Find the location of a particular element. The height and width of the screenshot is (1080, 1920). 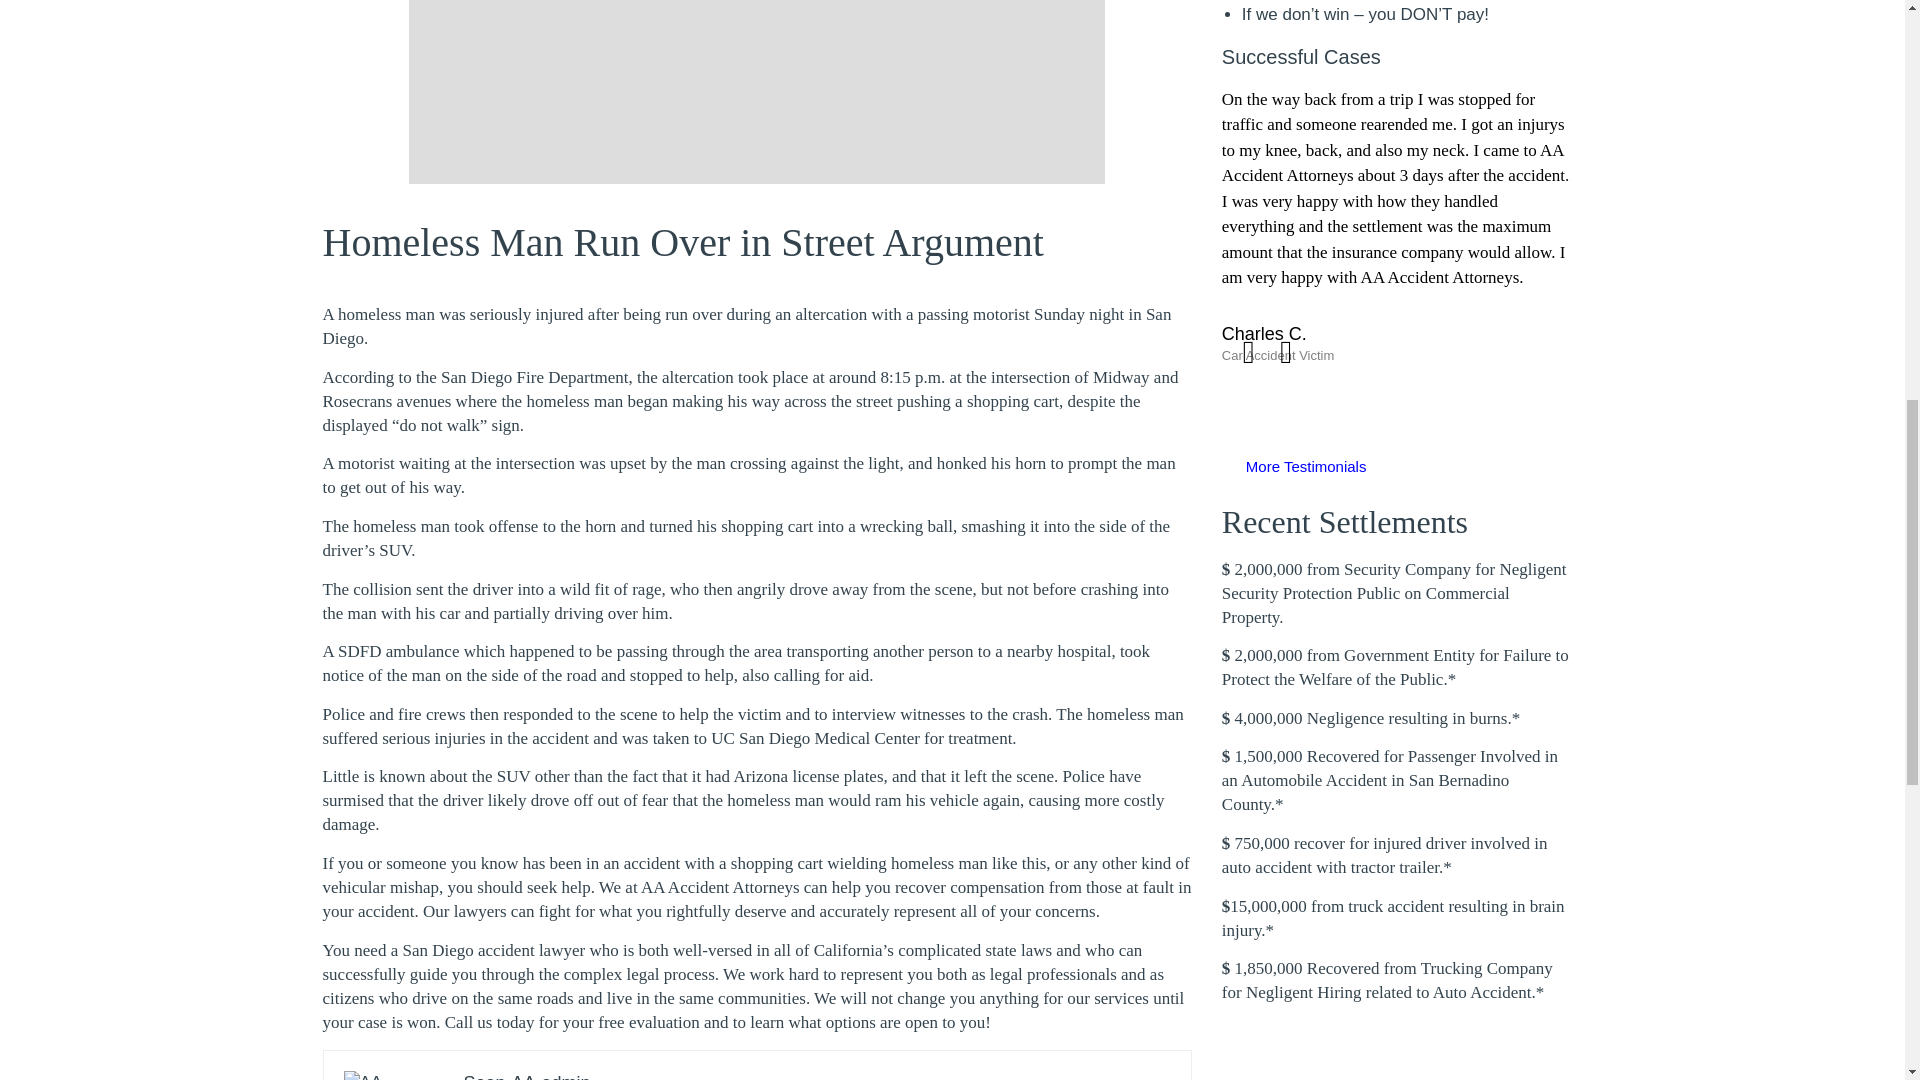

San Diego accident lawyer is located at coordinates (493, 950).